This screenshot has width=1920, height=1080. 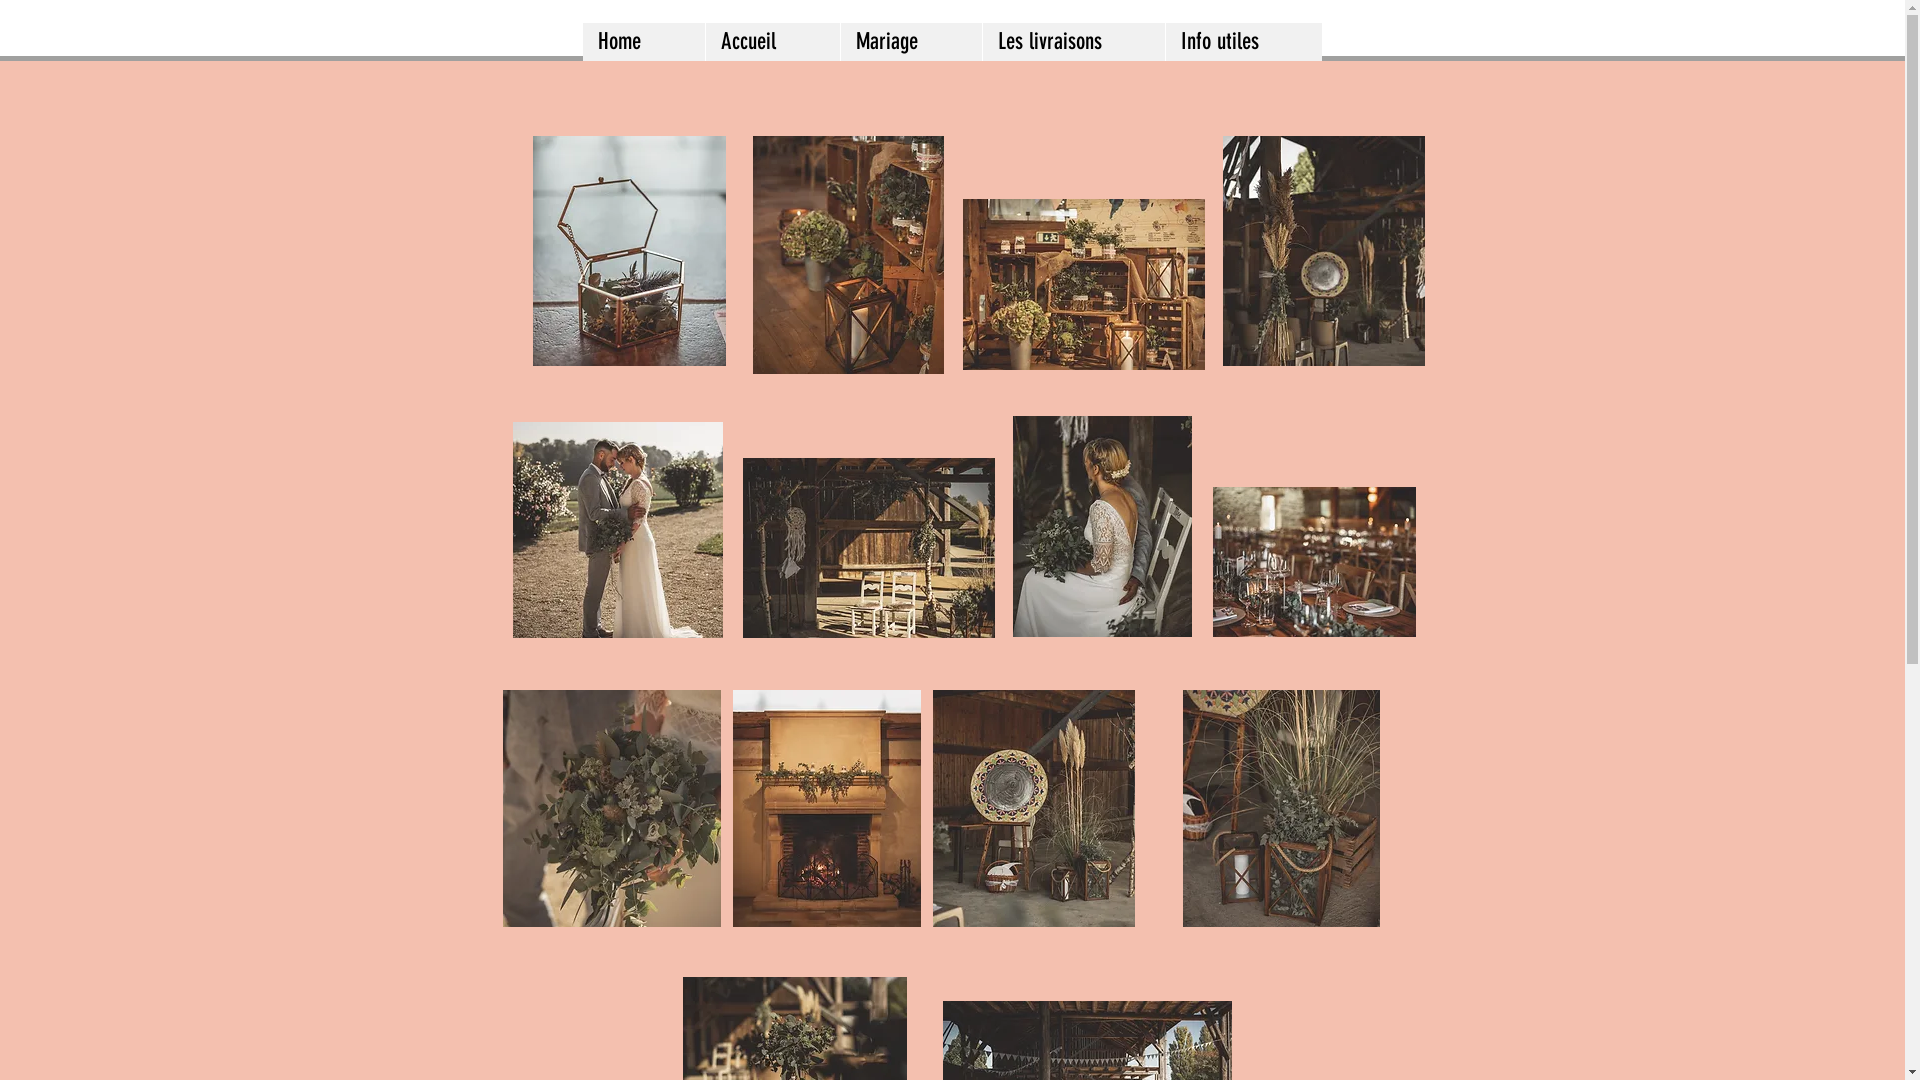 I want to click on Les livraisons, so click(x=1074, y=42).